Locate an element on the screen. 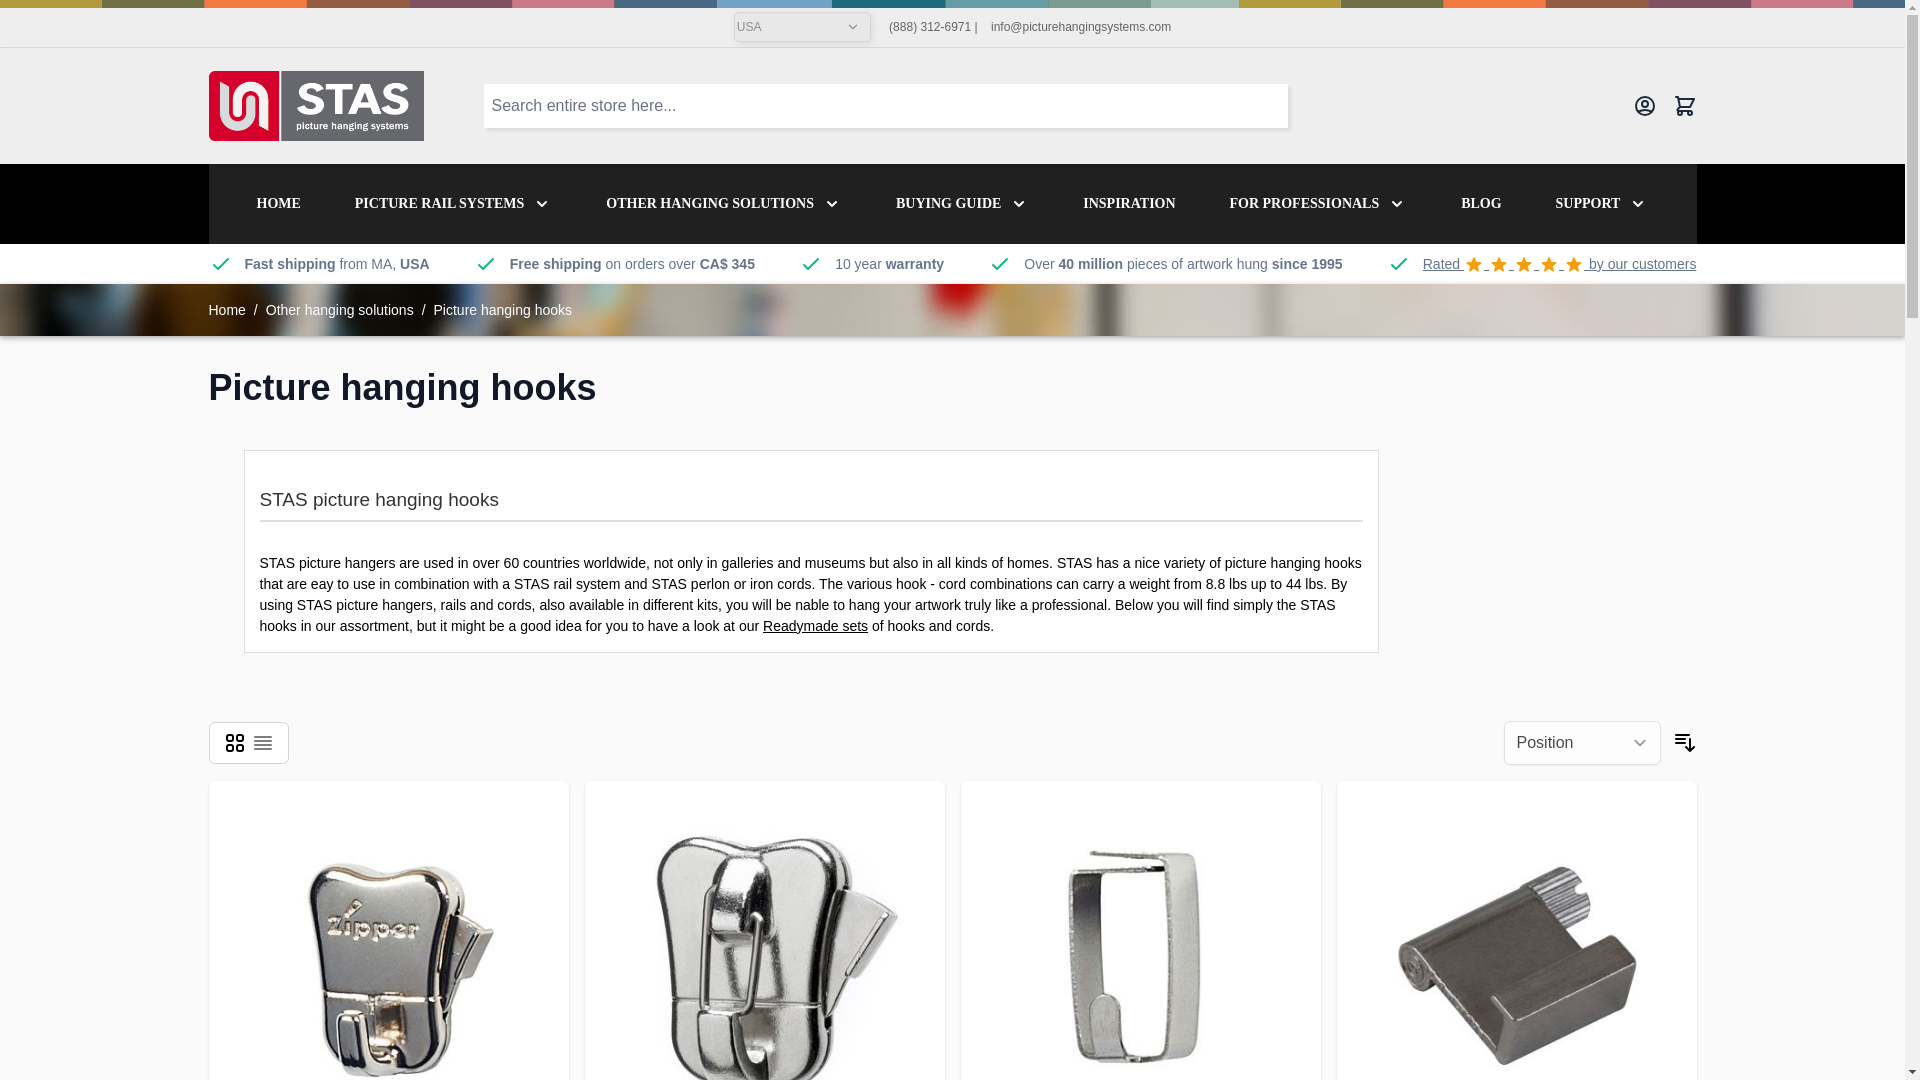 This screenshot has height=1080, width=1920. Cart is located at coordinates (1684, 105).